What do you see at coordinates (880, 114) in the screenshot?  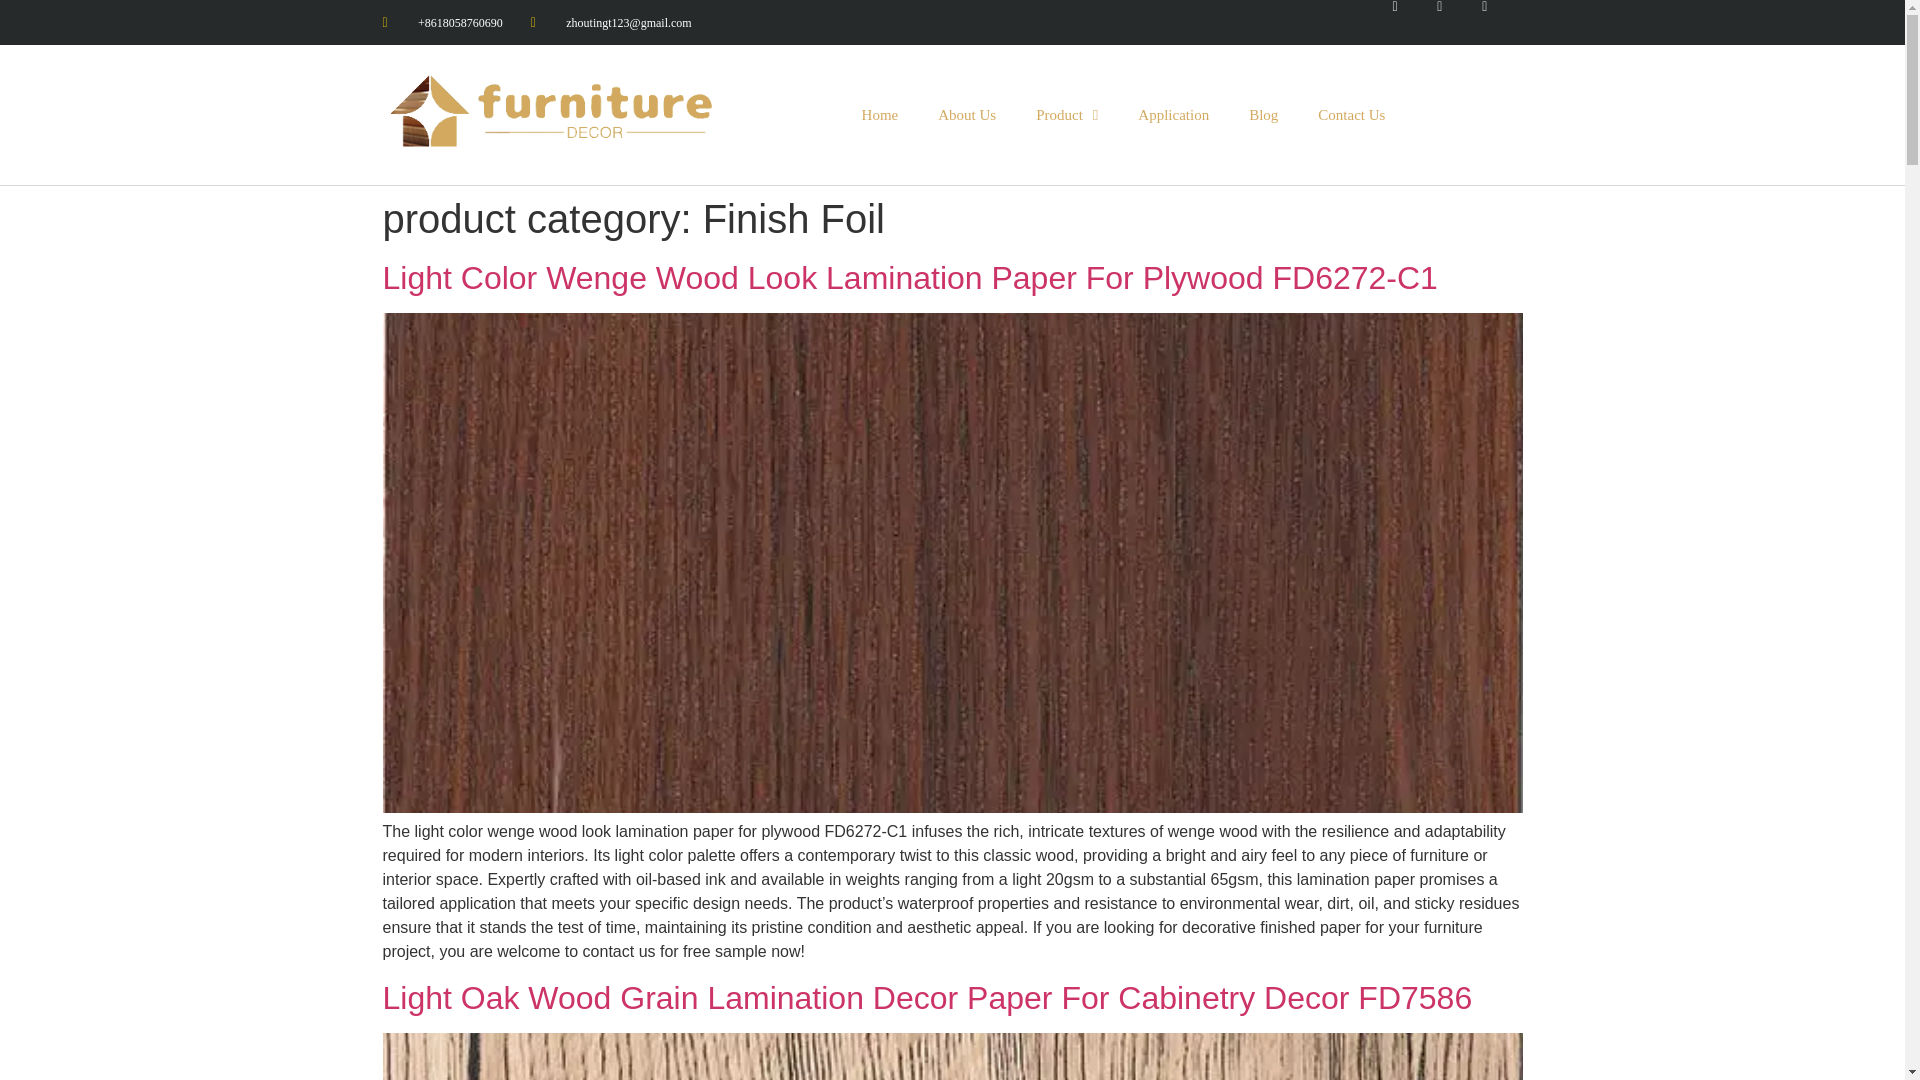 I see `Home` at bounding box center [880, 114].